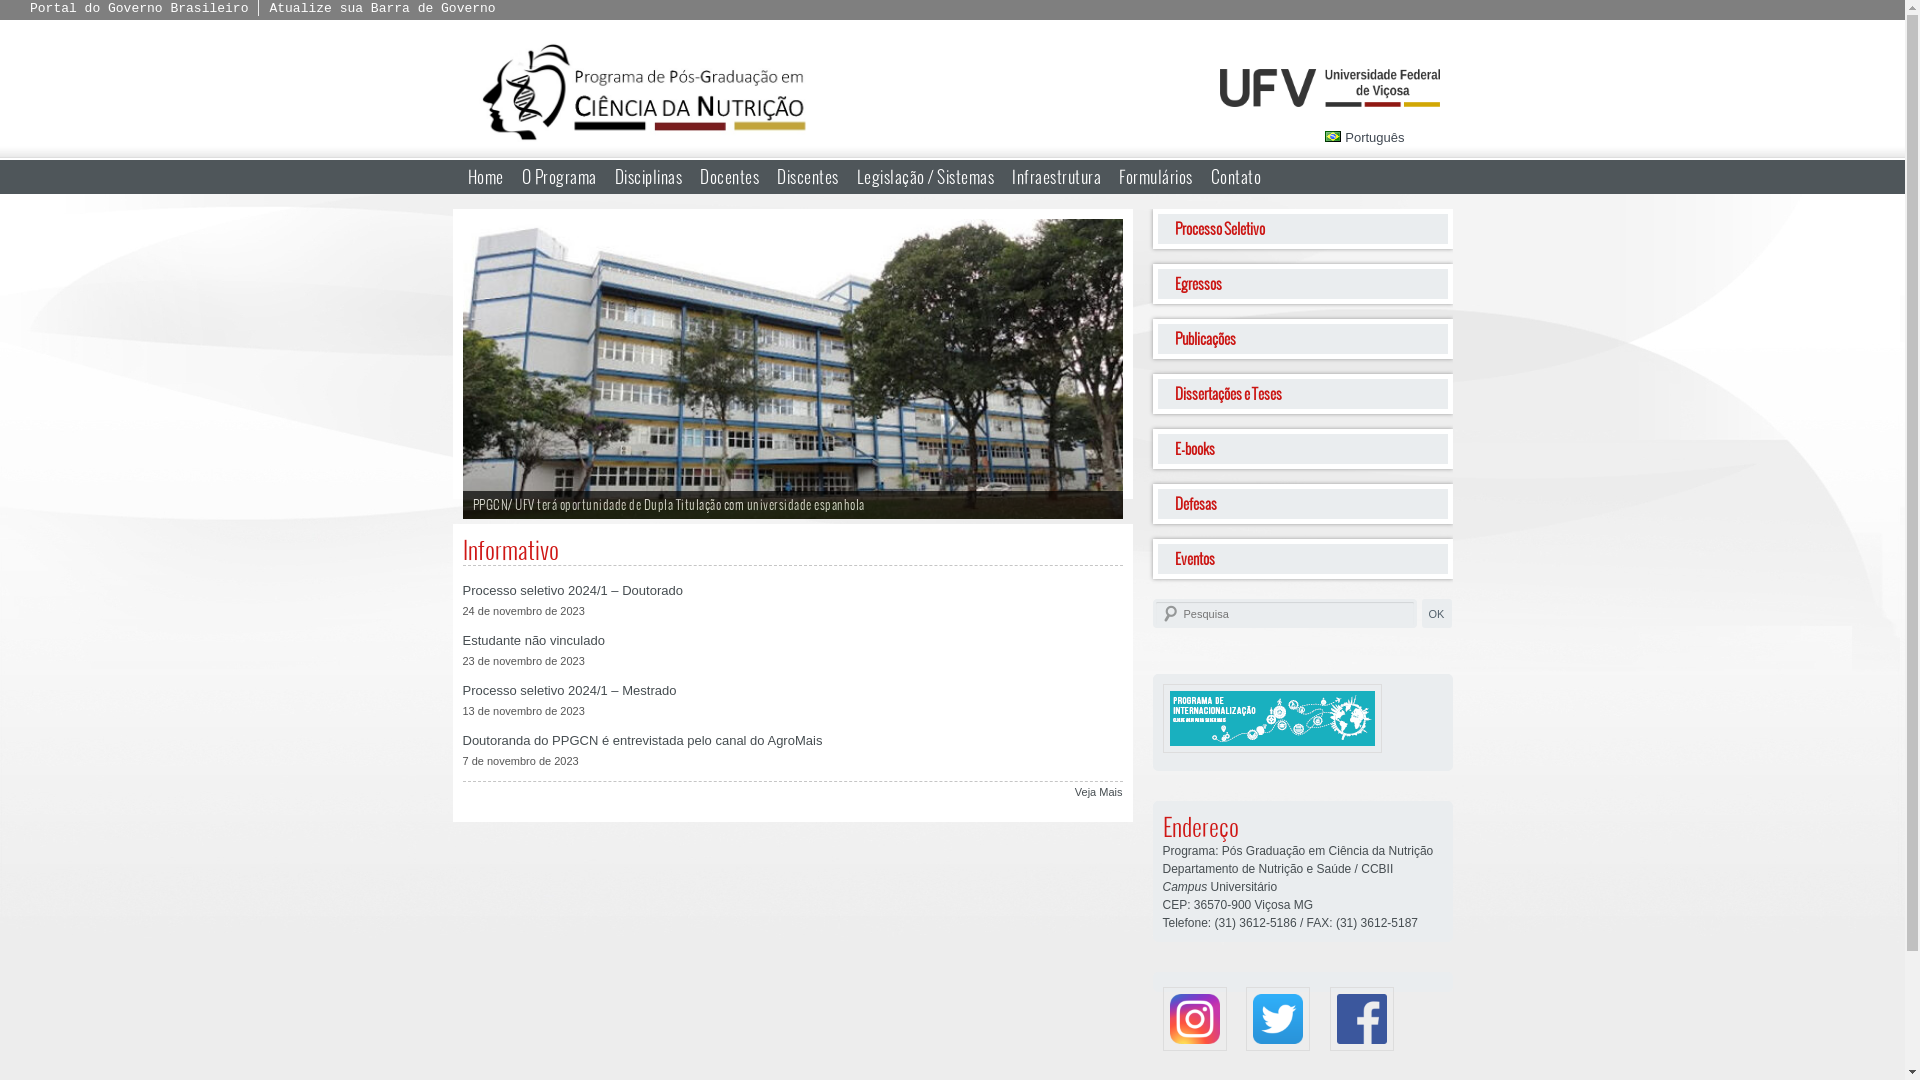  Describe the element at coordinates (1056, 176) in the screenshot. I see `Infraestrutura` at that location.